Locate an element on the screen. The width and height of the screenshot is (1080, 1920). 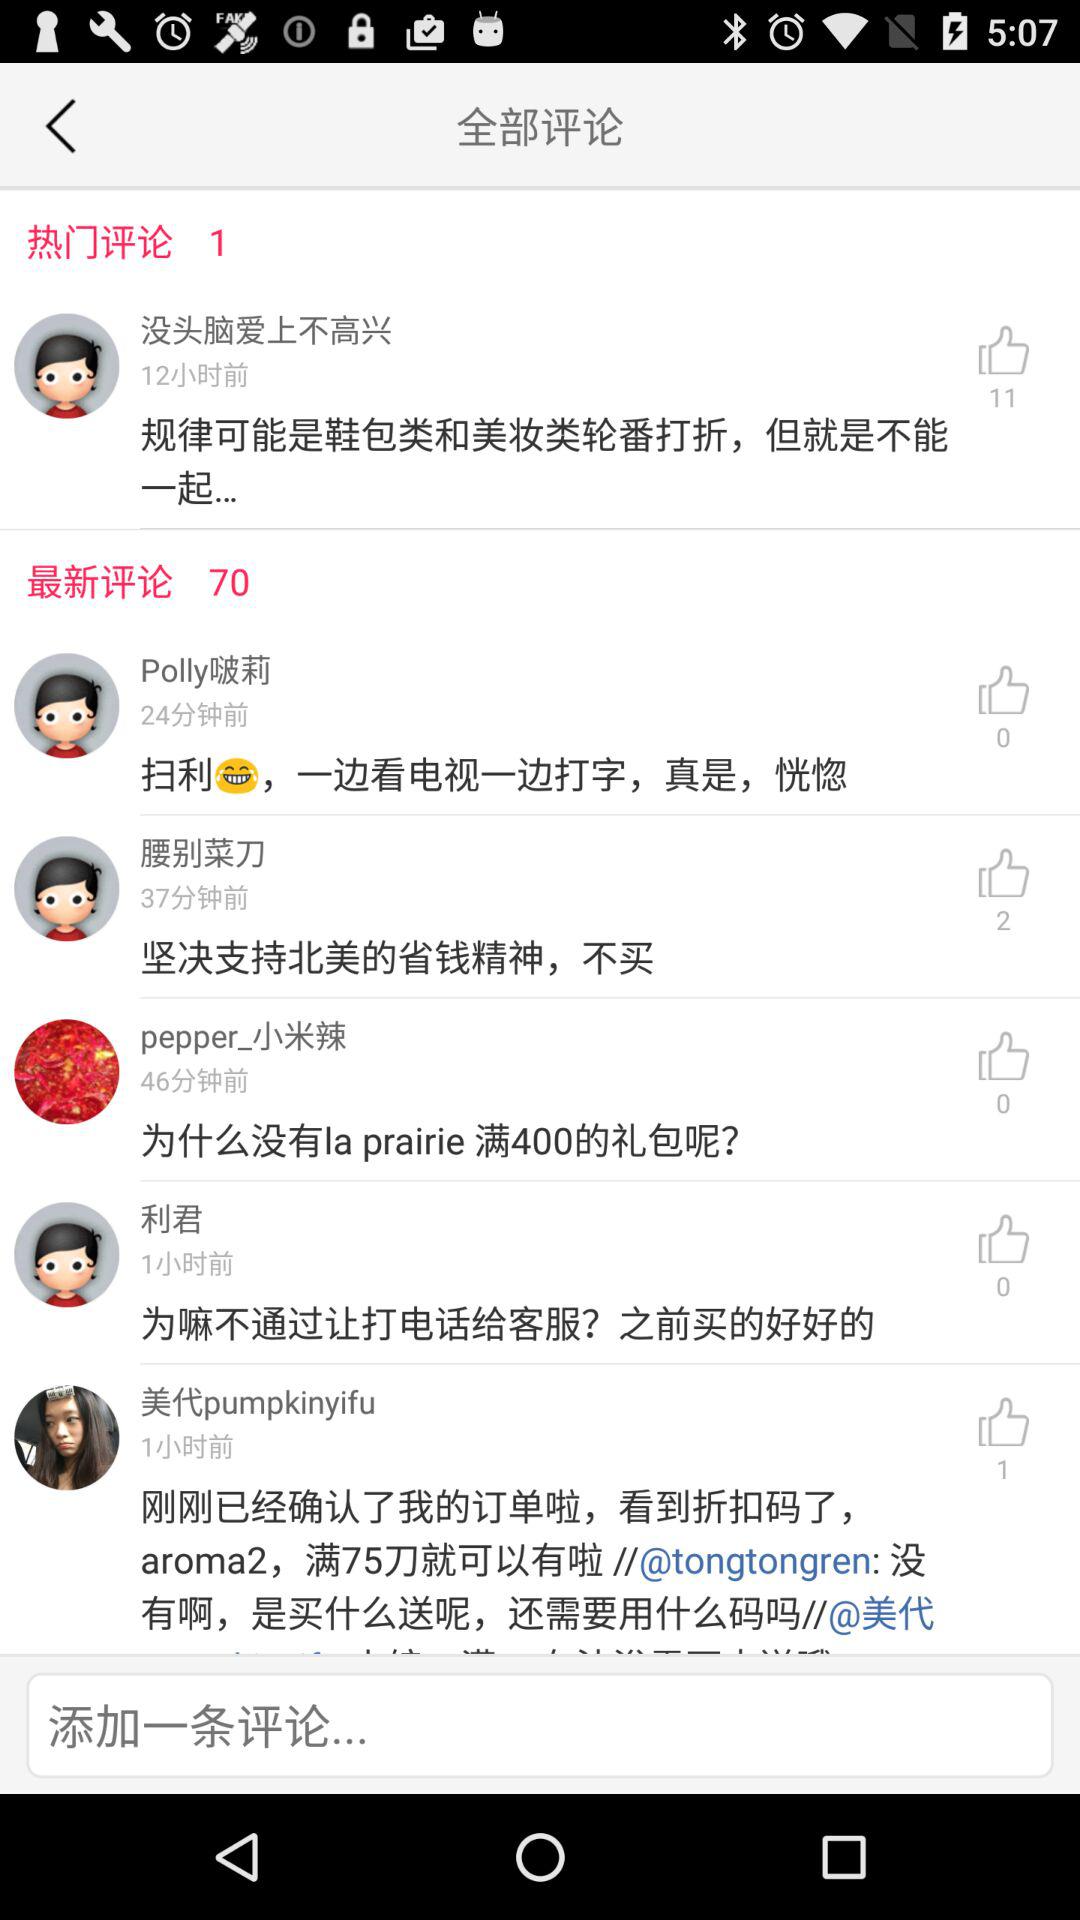
select the icon to the left of the 0 item is located at coordinates (550, 1322).